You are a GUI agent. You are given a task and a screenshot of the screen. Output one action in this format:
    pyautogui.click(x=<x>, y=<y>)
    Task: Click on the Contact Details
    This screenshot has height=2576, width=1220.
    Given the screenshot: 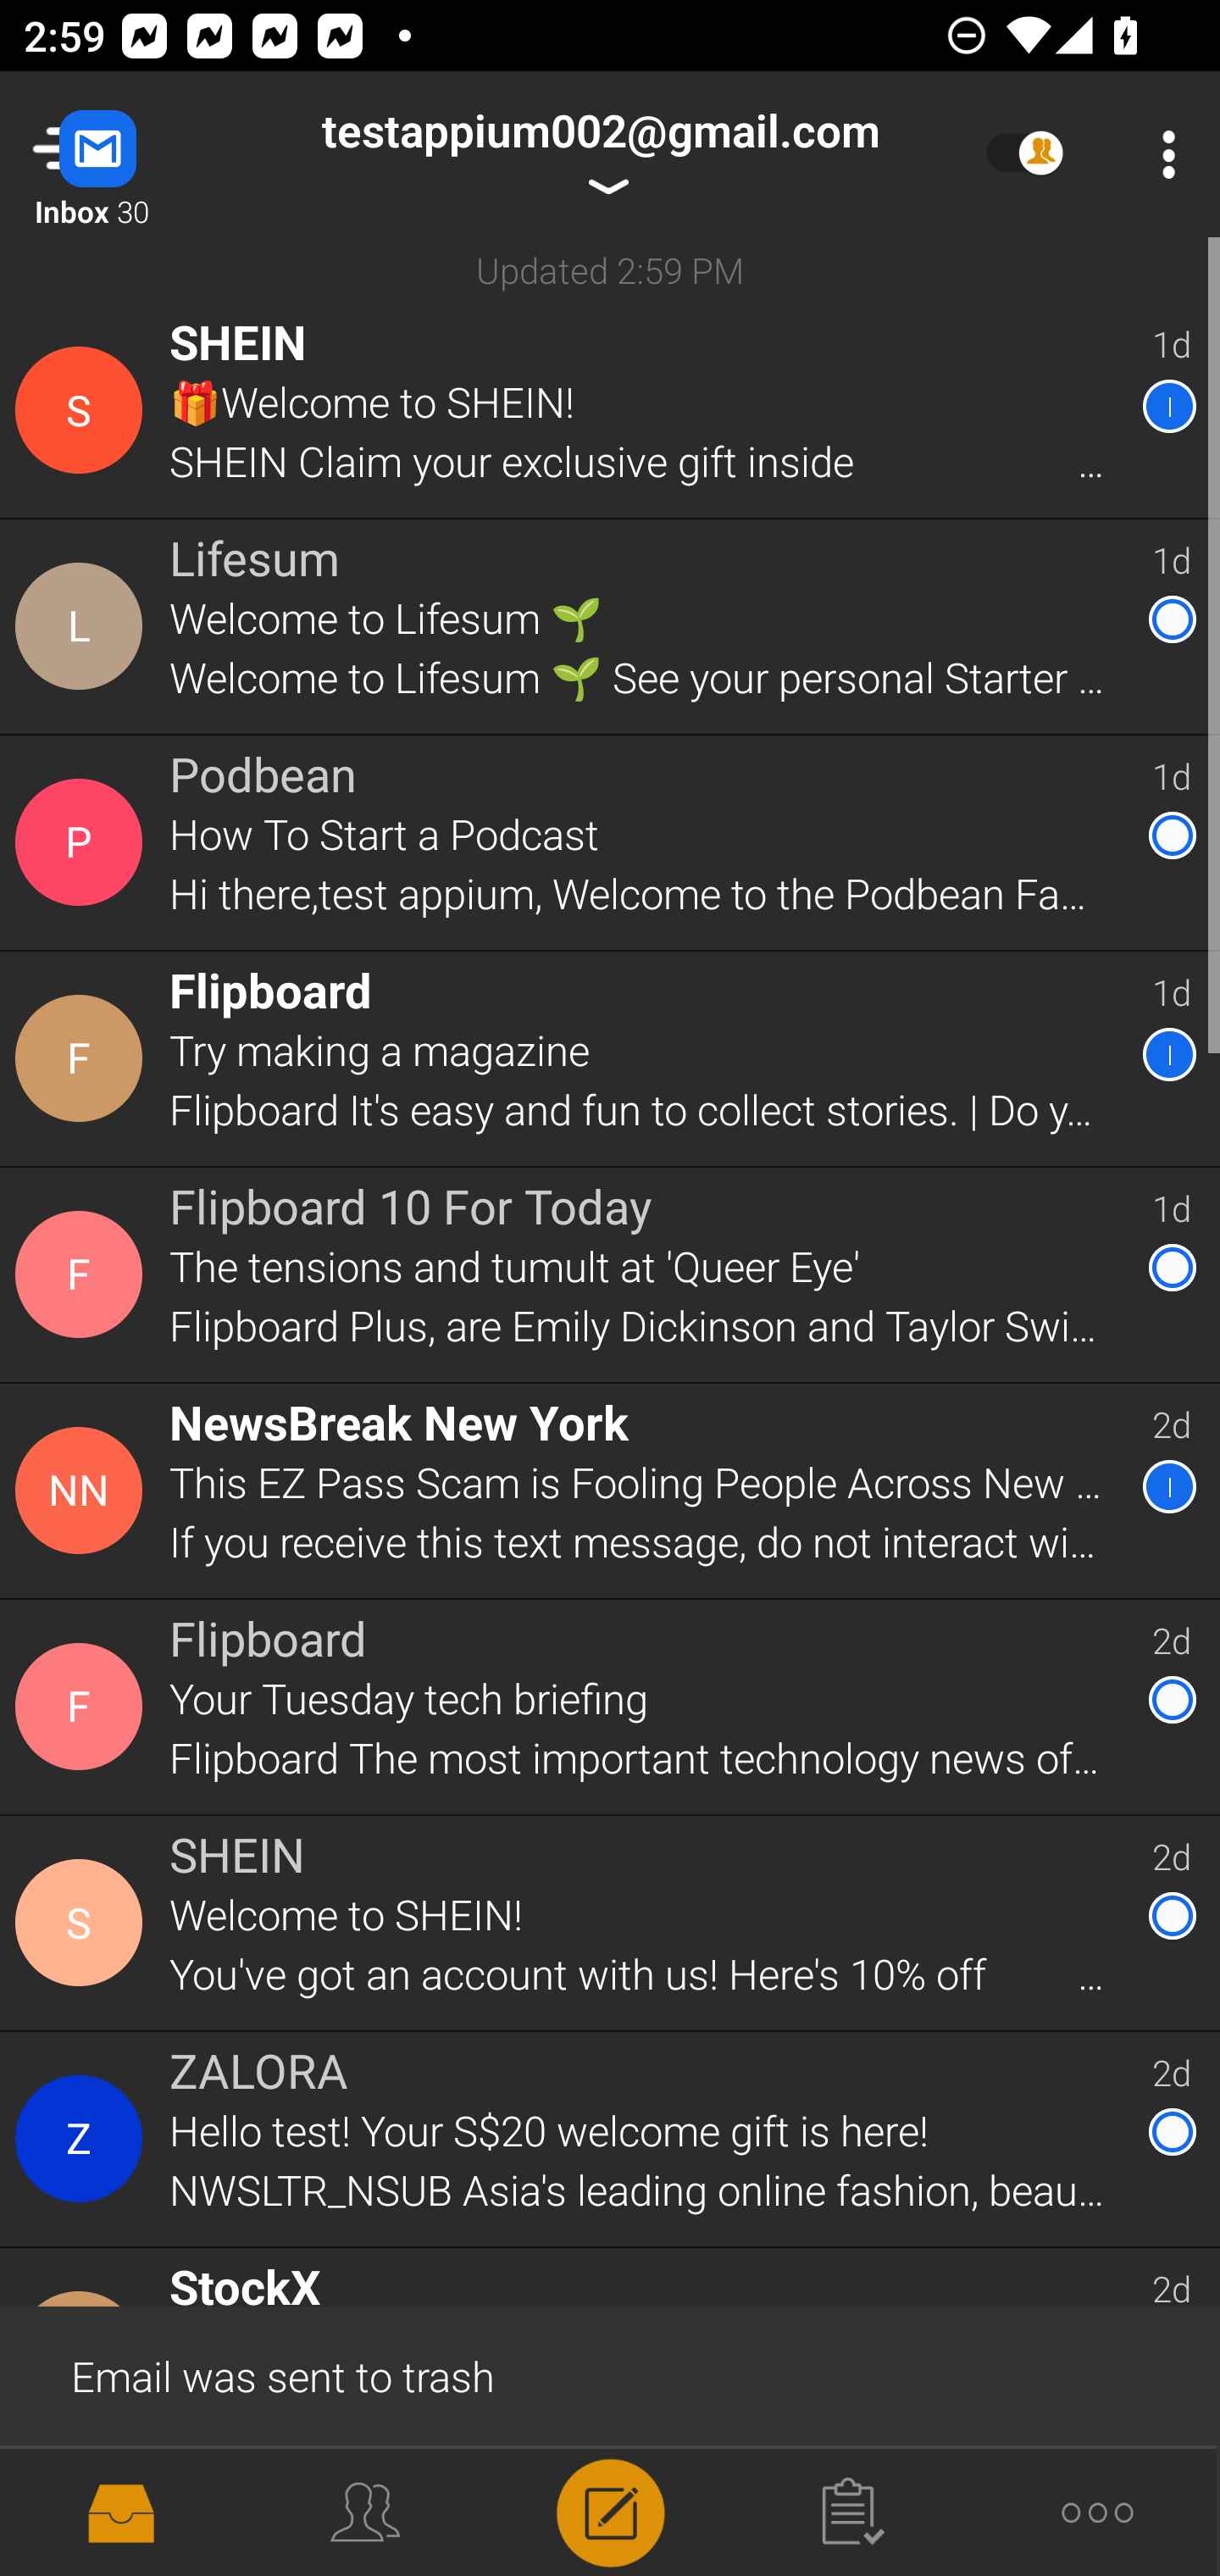 What is the action you would take?
    pyautogui.click(x=83, y=1490)
    